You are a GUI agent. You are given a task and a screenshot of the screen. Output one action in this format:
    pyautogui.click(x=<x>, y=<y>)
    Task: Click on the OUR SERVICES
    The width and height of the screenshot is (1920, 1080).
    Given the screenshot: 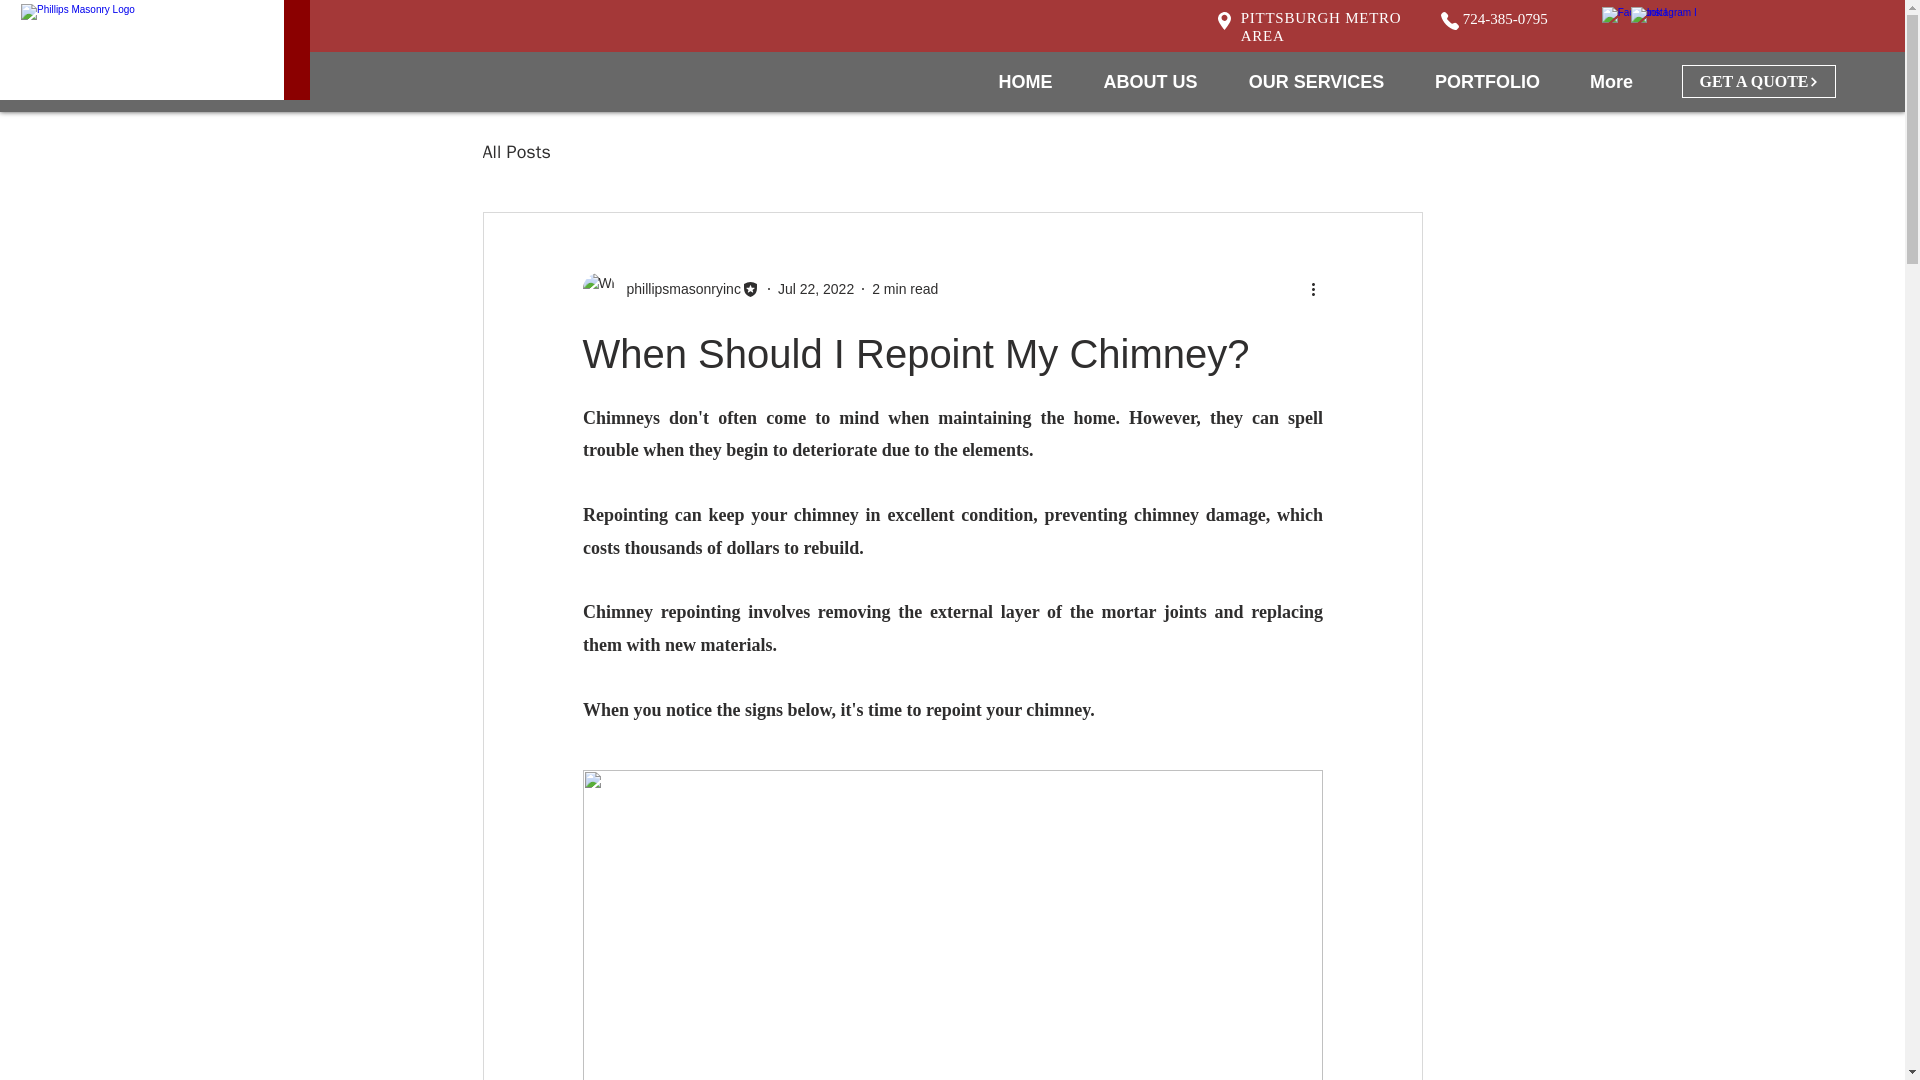 What is the action you would take?
    pyautogui.click(x=1316, y=82)
    